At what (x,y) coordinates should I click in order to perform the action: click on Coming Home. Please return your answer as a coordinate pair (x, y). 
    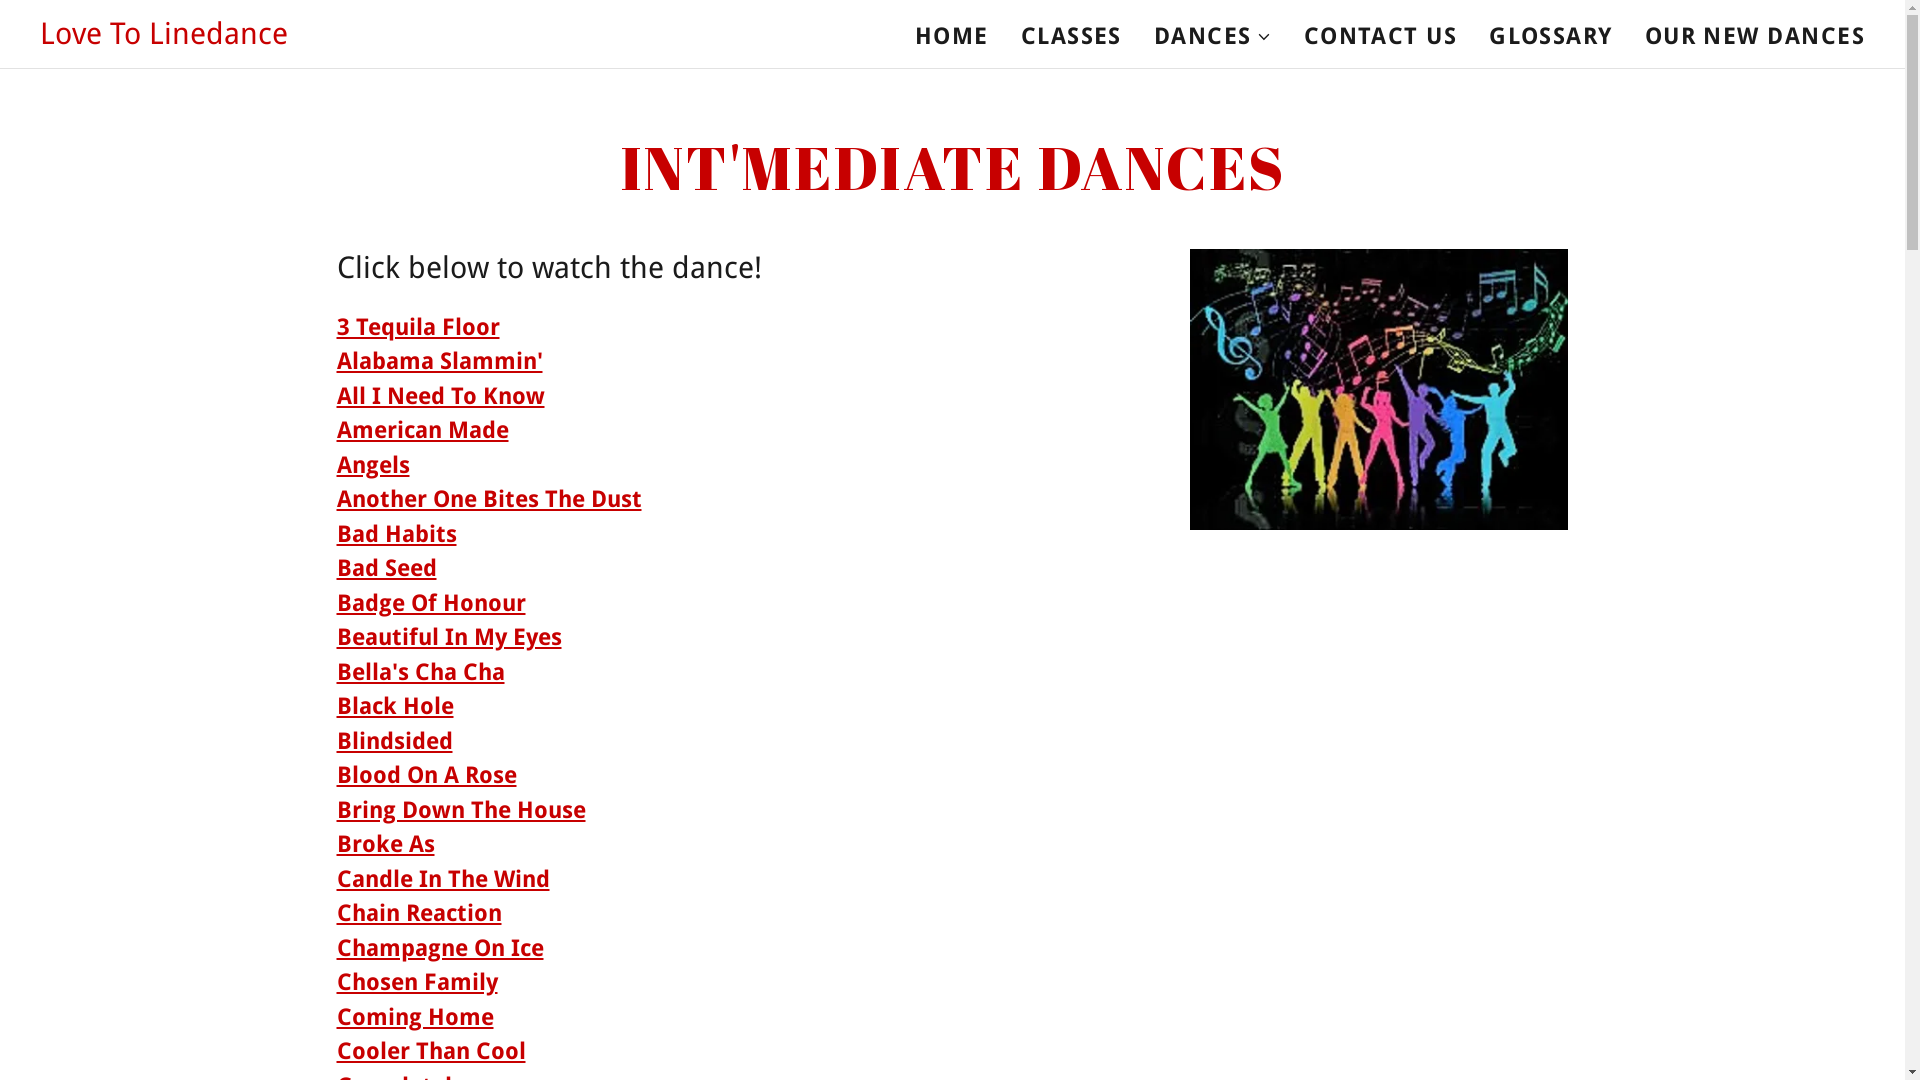
    Looking at the image, I should click on (414, 1018).